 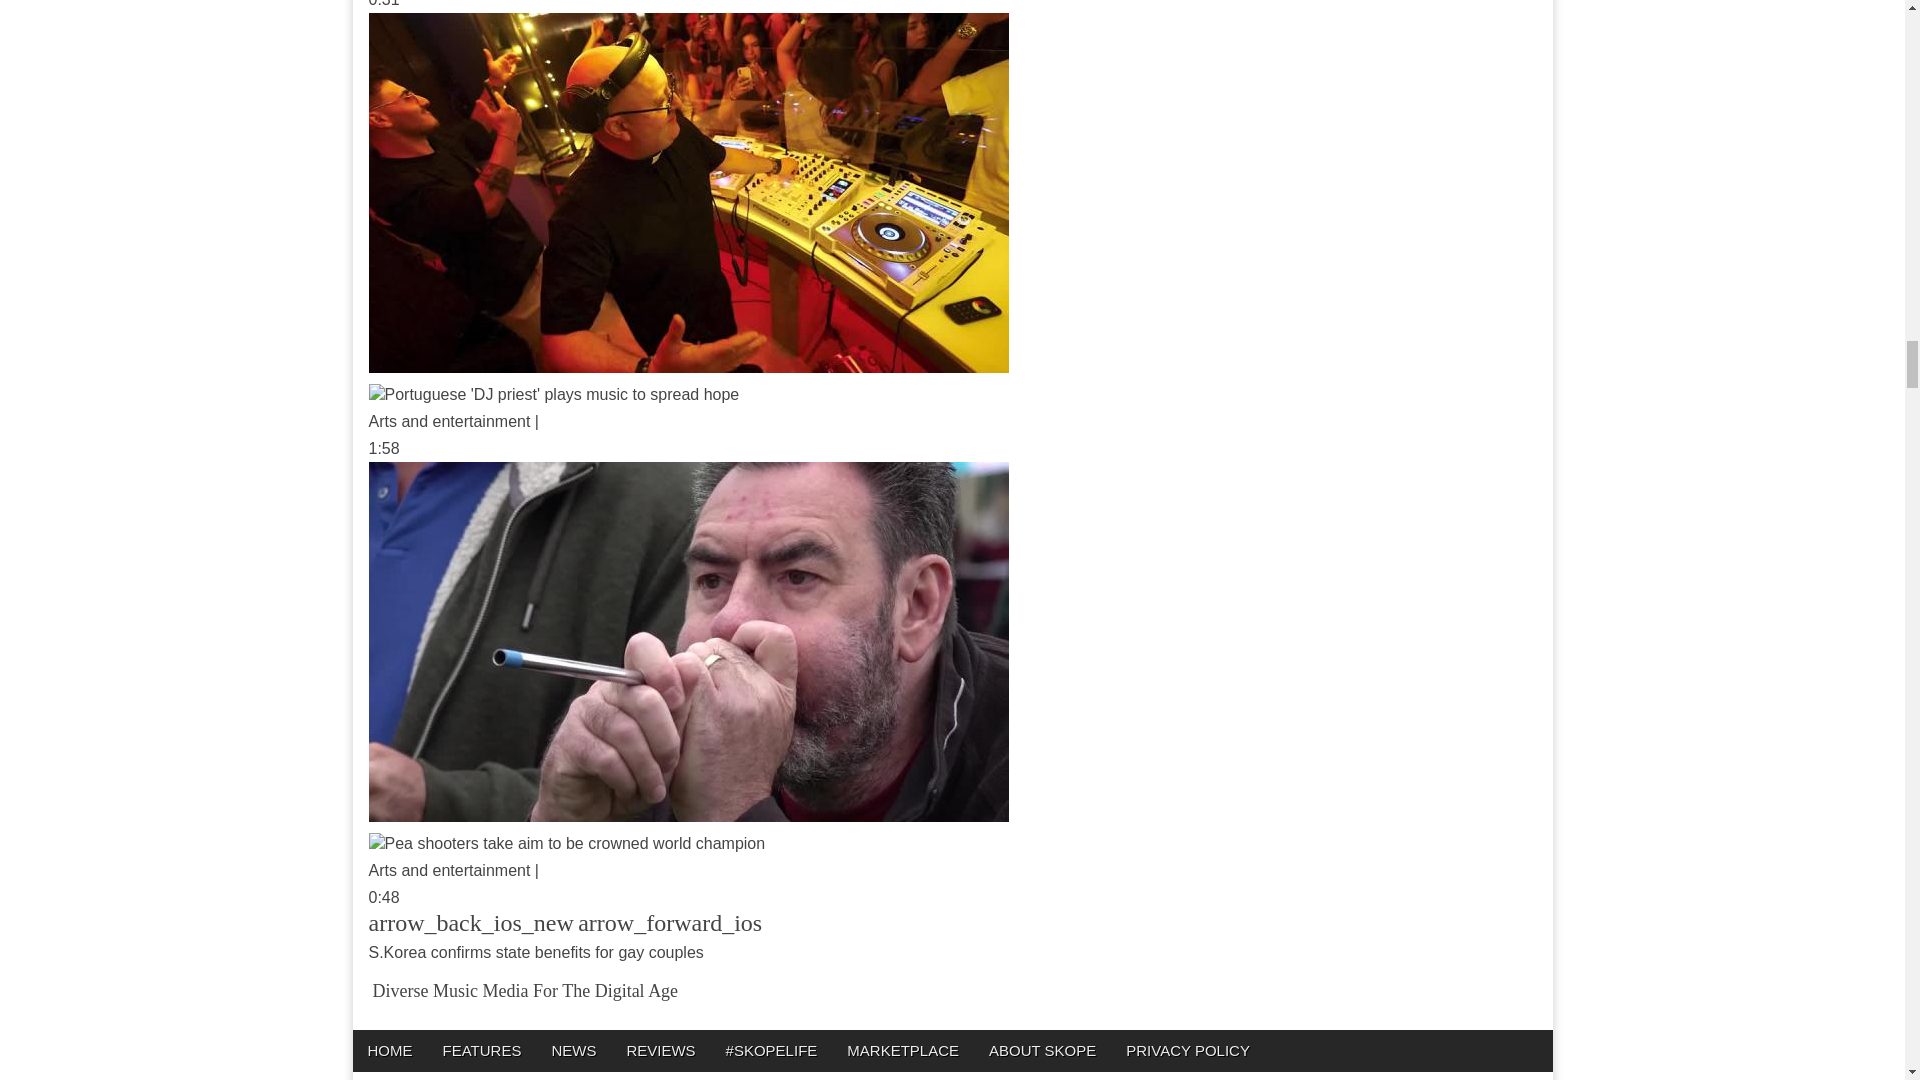 I want to click on MARKETPLACE, so click(x=902, y=1050).